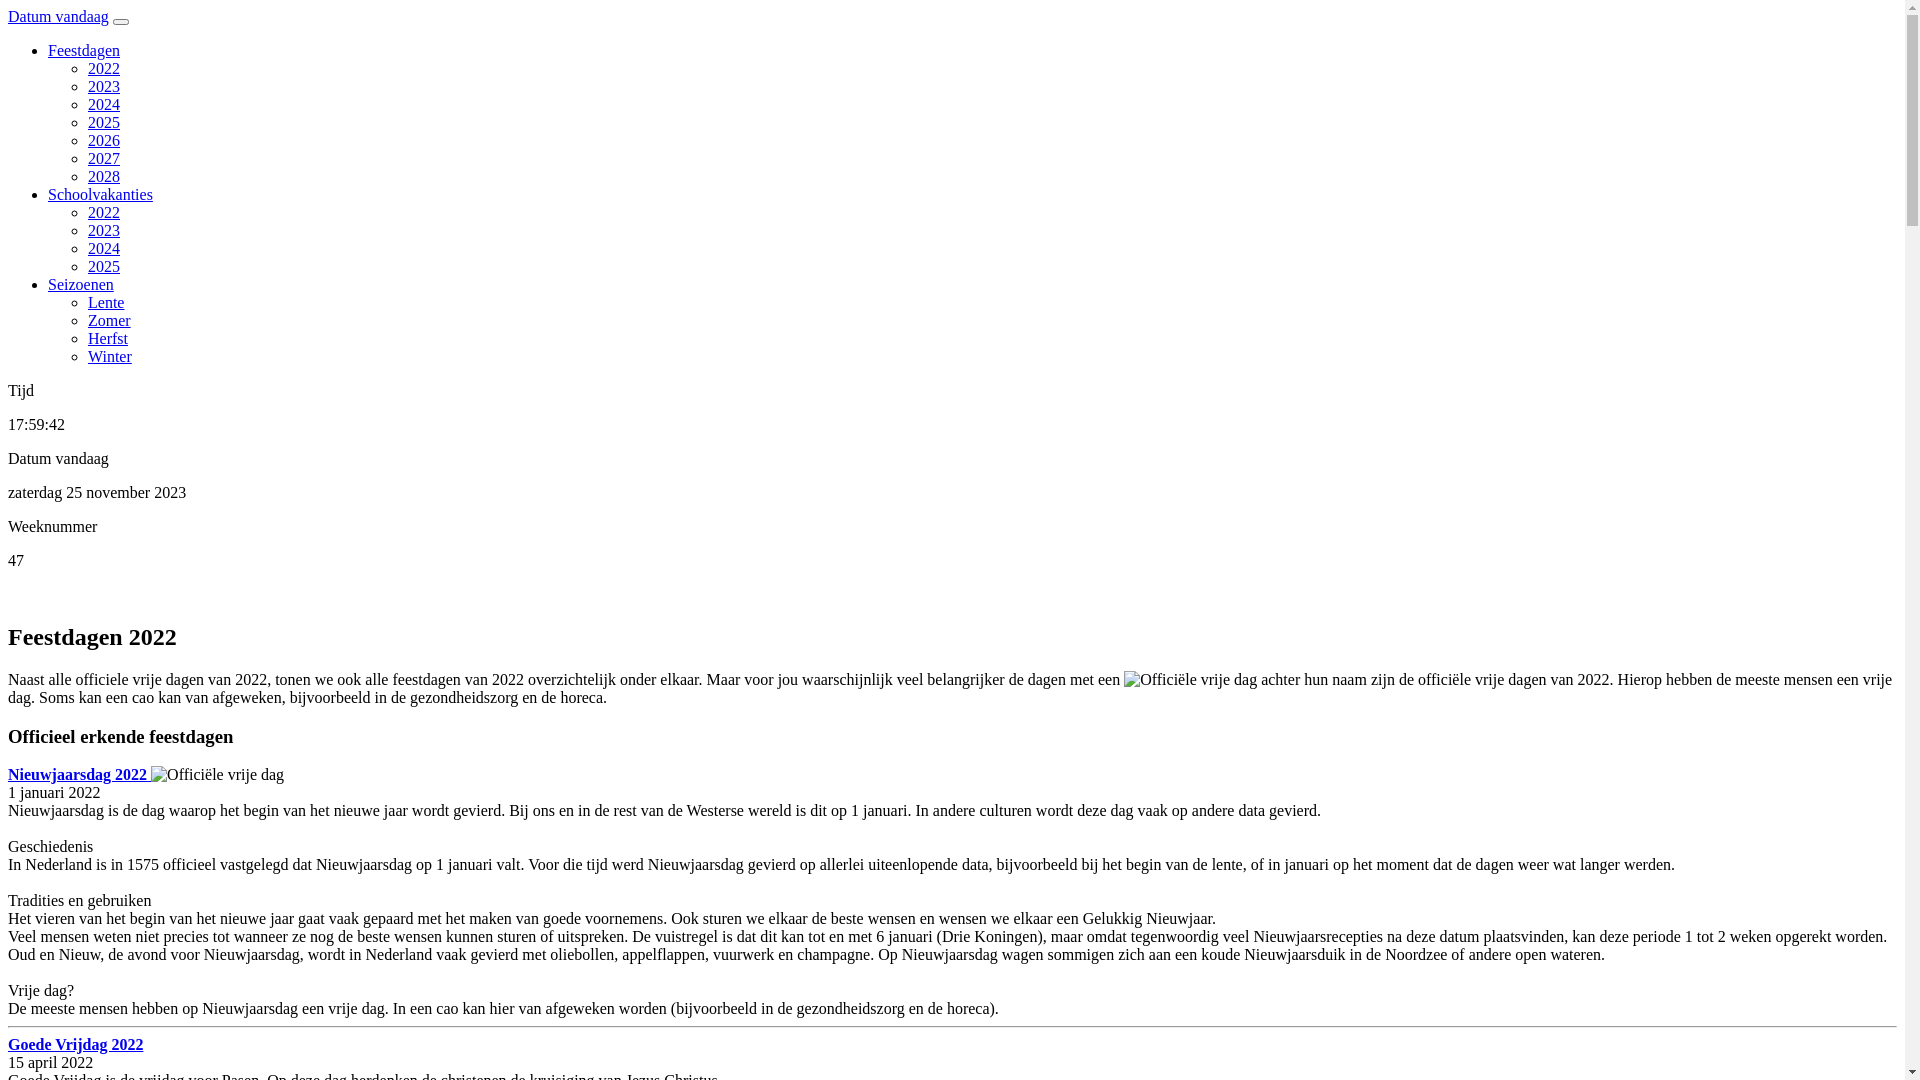 This screenshot has height=1080, width=1920. Describe the element at coordinates (104, 230) in the screenshot. I see `2023` at that location.